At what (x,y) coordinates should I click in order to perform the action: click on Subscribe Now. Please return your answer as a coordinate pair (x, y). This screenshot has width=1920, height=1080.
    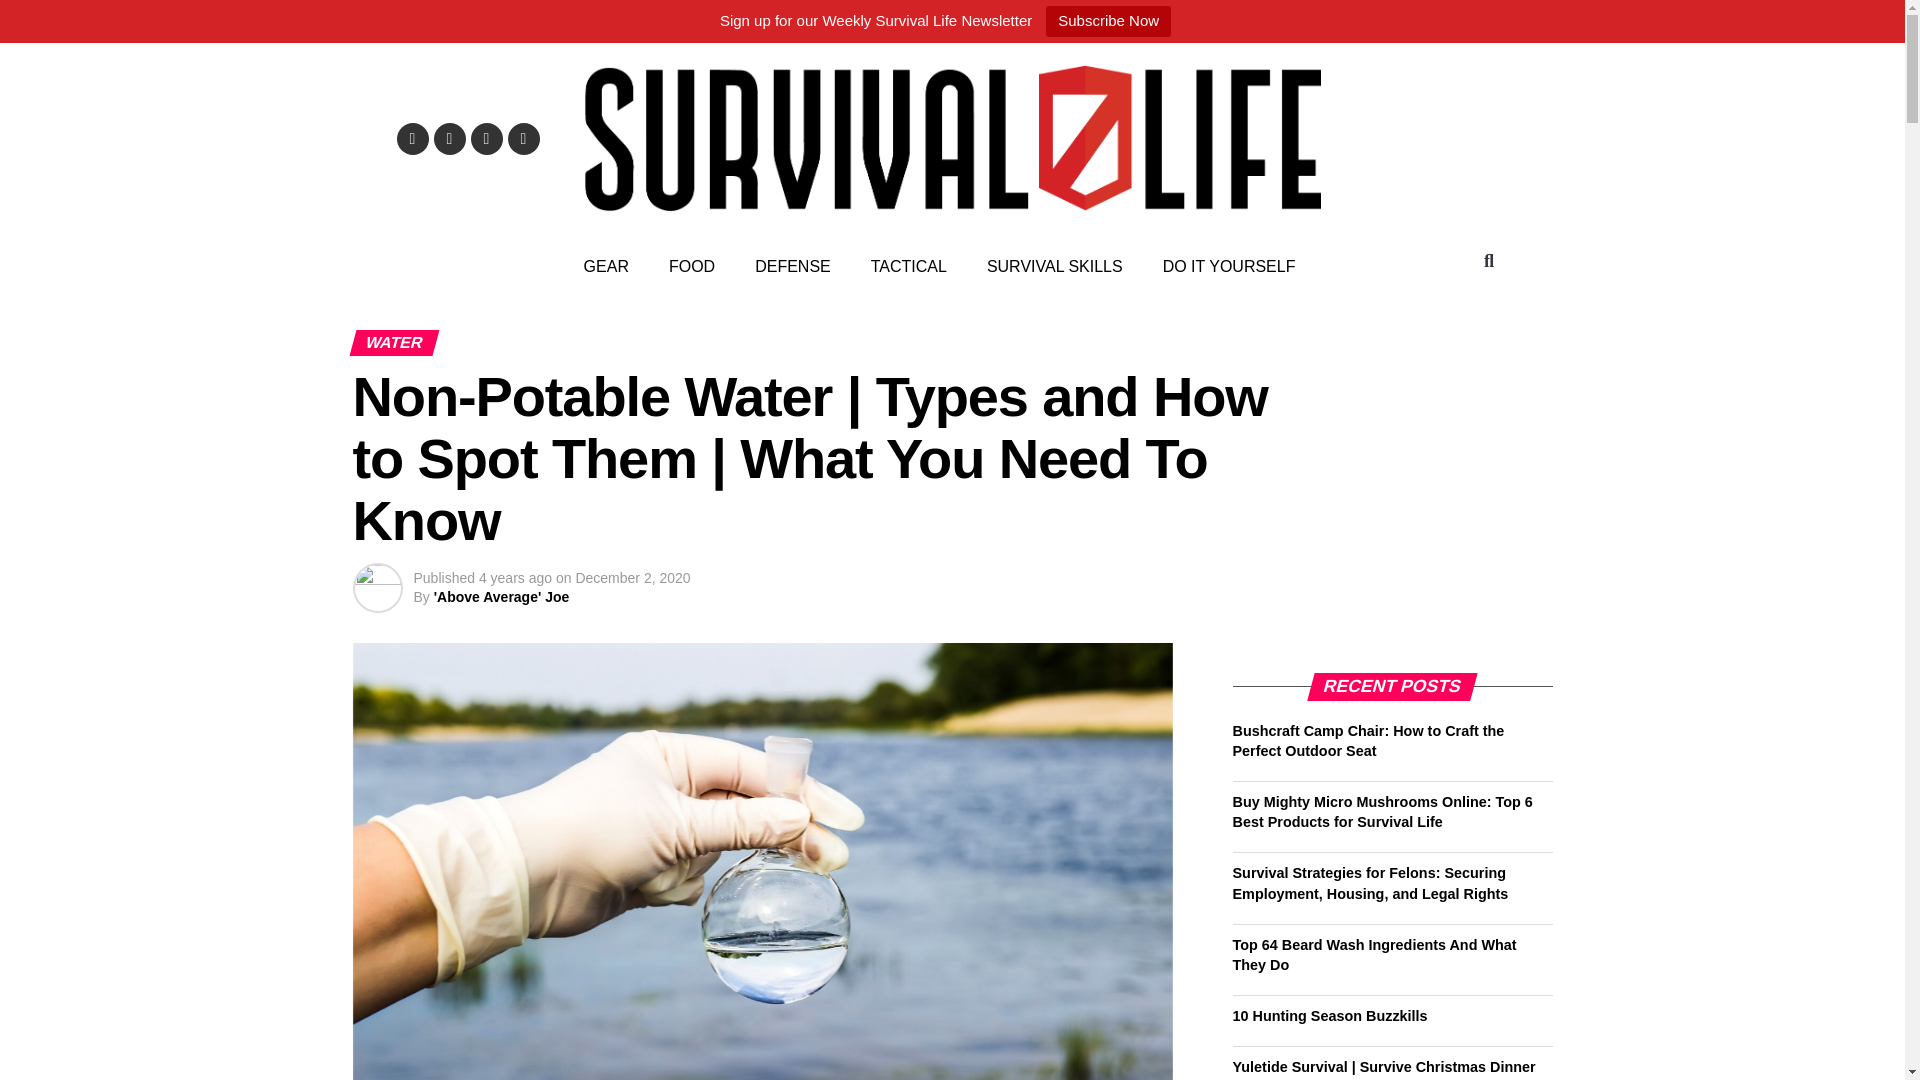
    Looking at the image, I should click on (1108, 21).